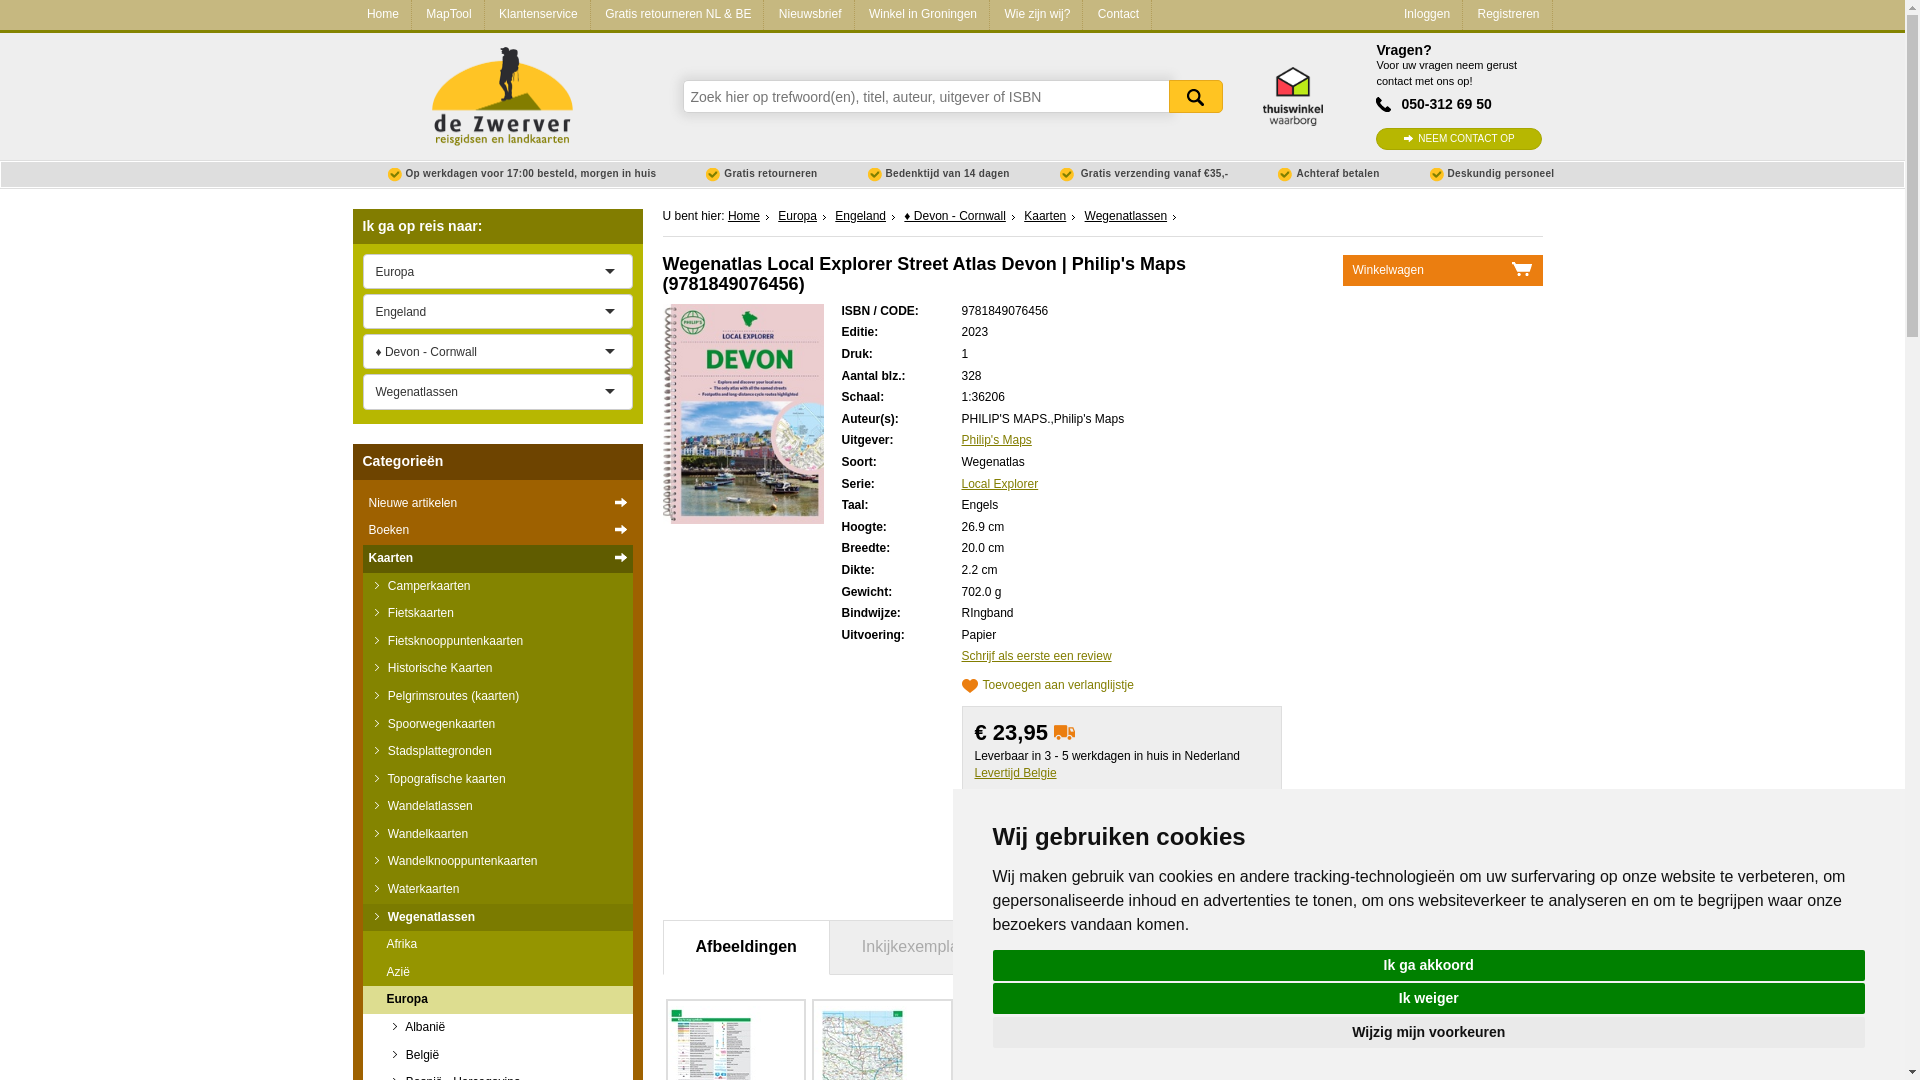 This screenshot has width=1920, height=1080. What do you see at coordinates (496, 944) in the screenshot?
I see `Afrika` at bounding box center [496, 944].